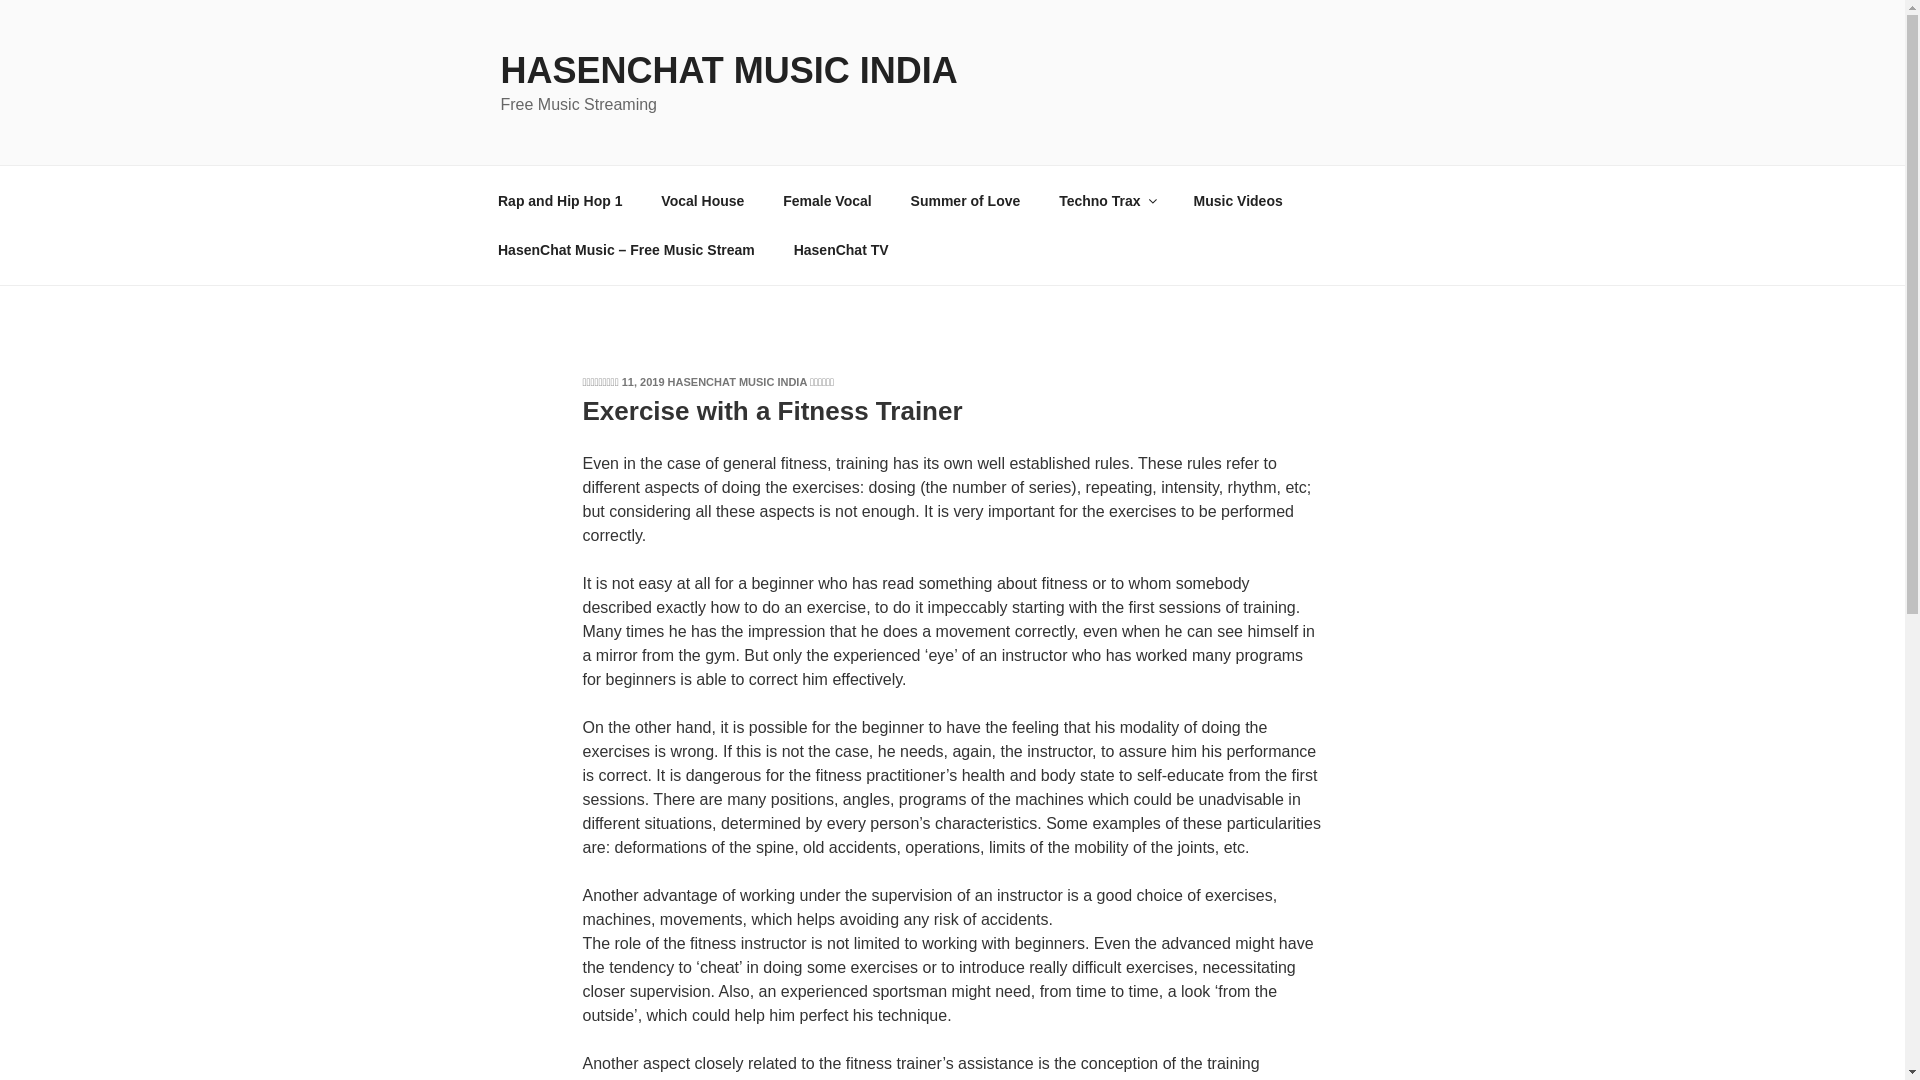  I want to click on Techno Trax, so click(1106, 200).